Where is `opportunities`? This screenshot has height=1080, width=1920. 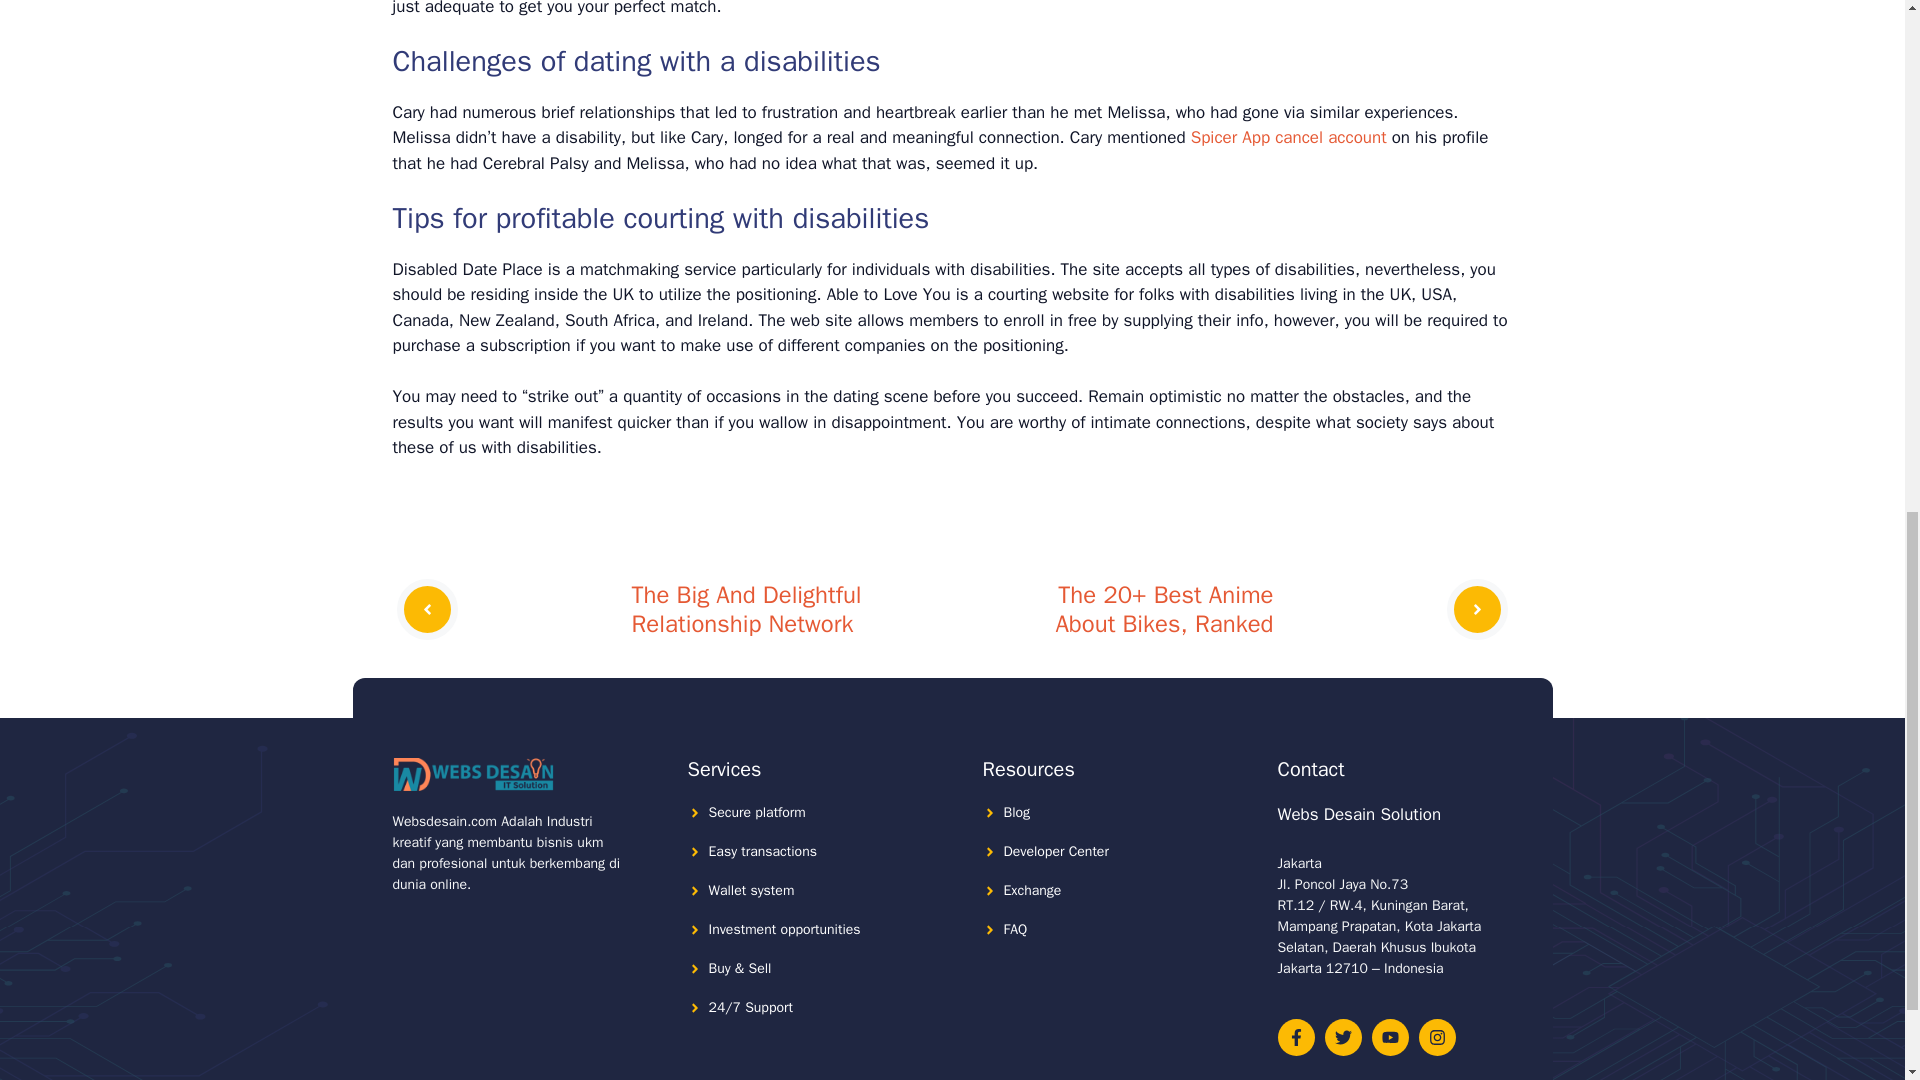
opportunities is located at coordinates (820, 930).